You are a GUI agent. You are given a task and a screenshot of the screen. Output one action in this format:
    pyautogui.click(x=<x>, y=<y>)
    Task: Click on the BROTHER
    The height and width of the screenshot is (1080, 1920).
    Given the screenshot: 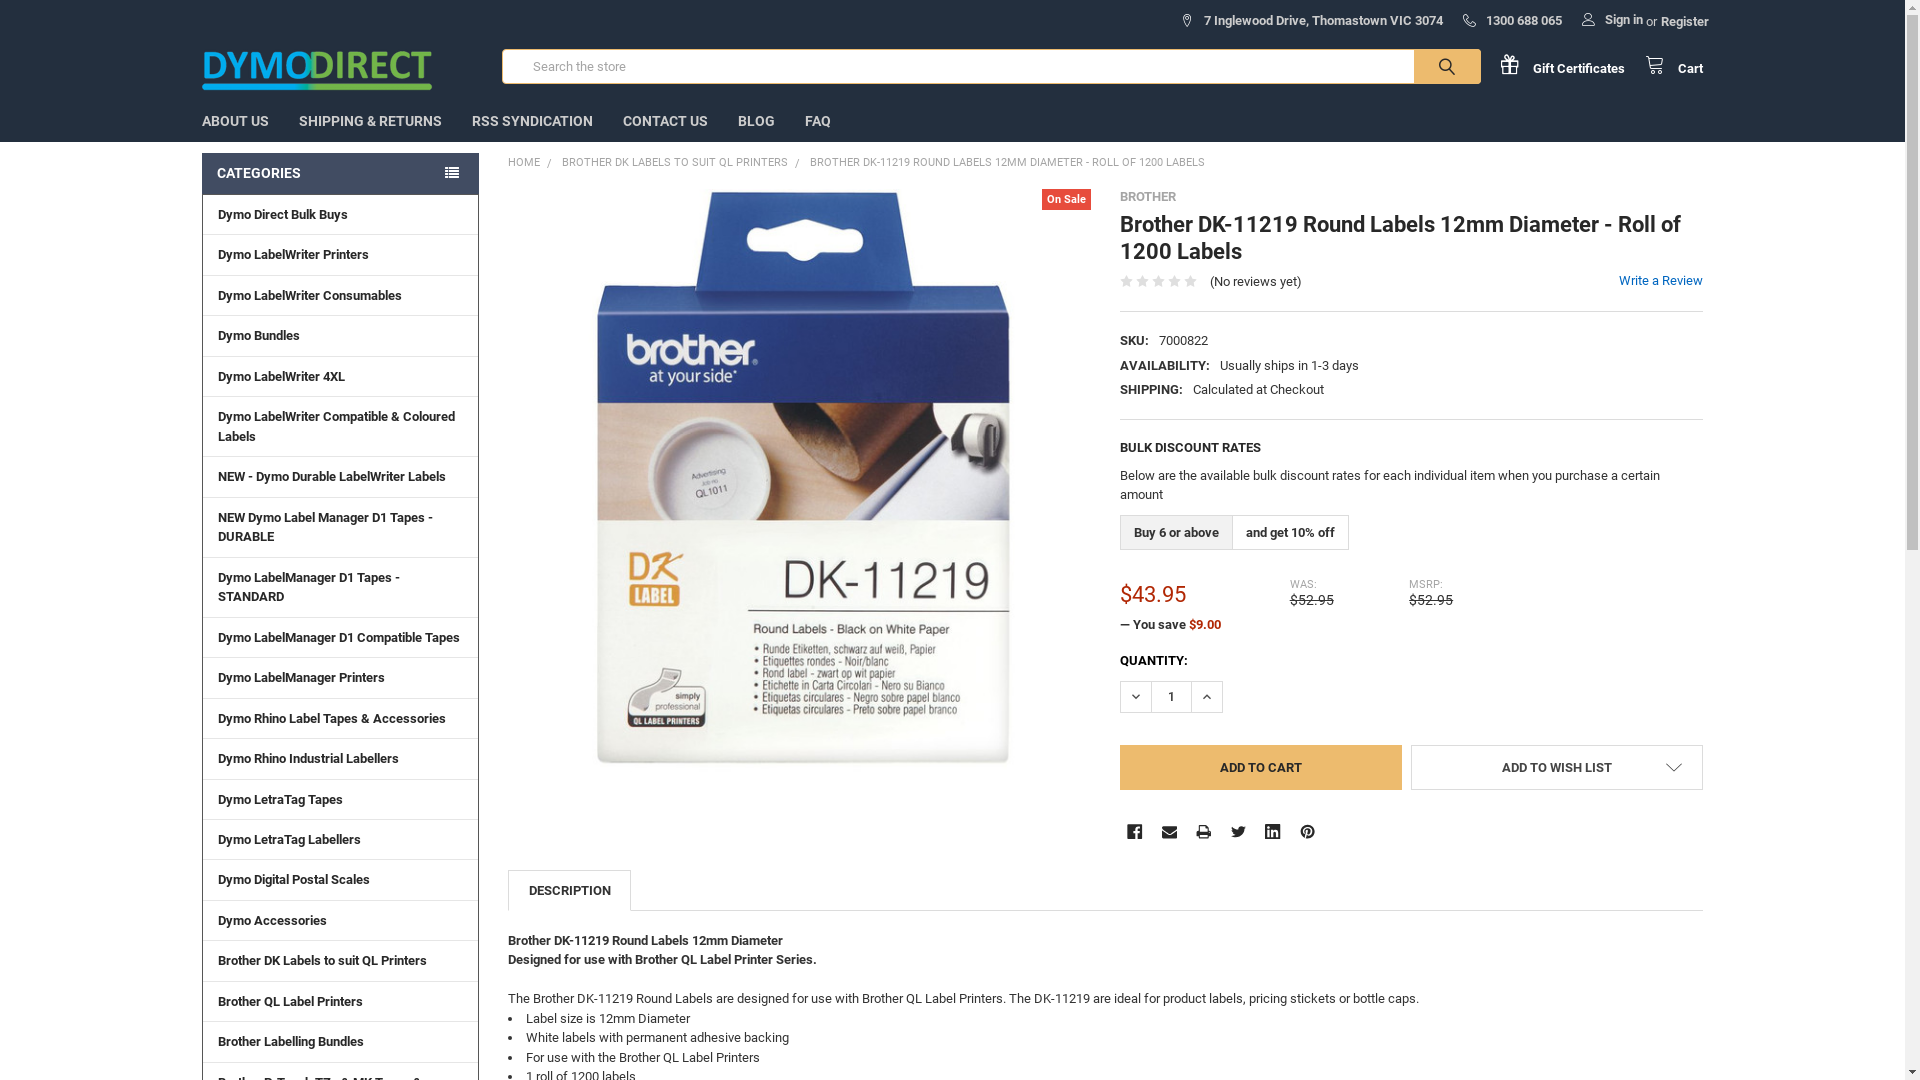 What is the action you would take?
    pyautogui.click(x=1148, y=196)
    